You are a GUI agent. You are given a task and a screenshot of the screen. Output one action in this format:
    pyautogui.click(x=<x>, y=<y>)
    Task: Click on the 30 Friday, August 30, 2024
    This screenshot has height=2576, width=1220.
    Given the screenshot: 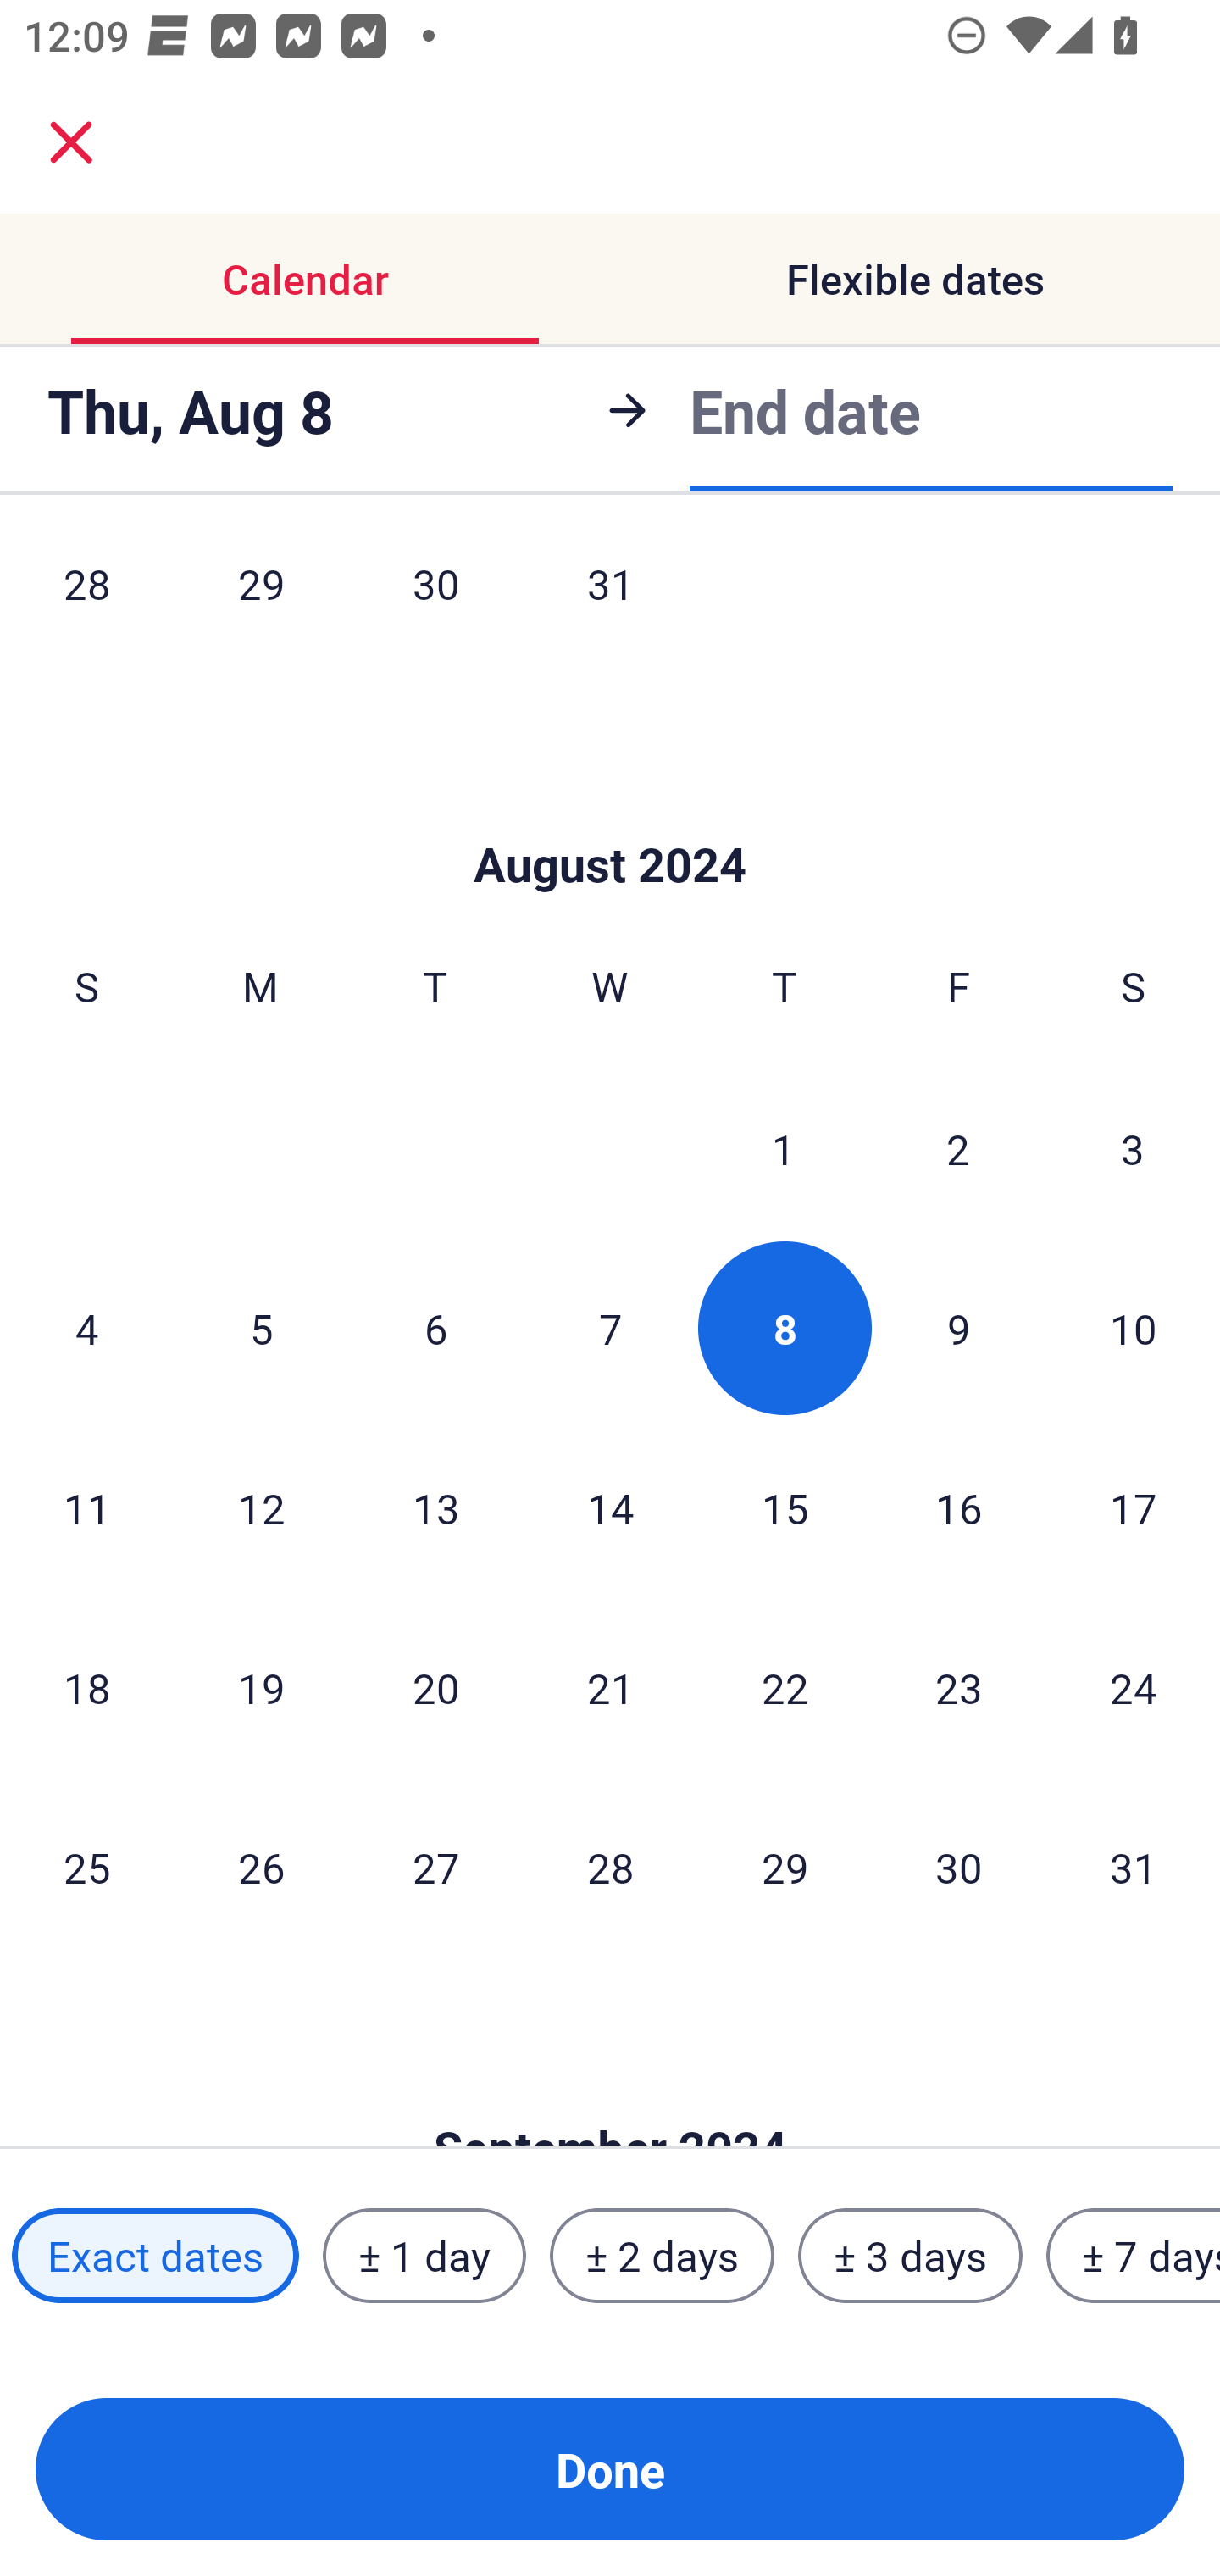 What is the action you would take?
    pyautogui.click(x=959, y=1868)
    